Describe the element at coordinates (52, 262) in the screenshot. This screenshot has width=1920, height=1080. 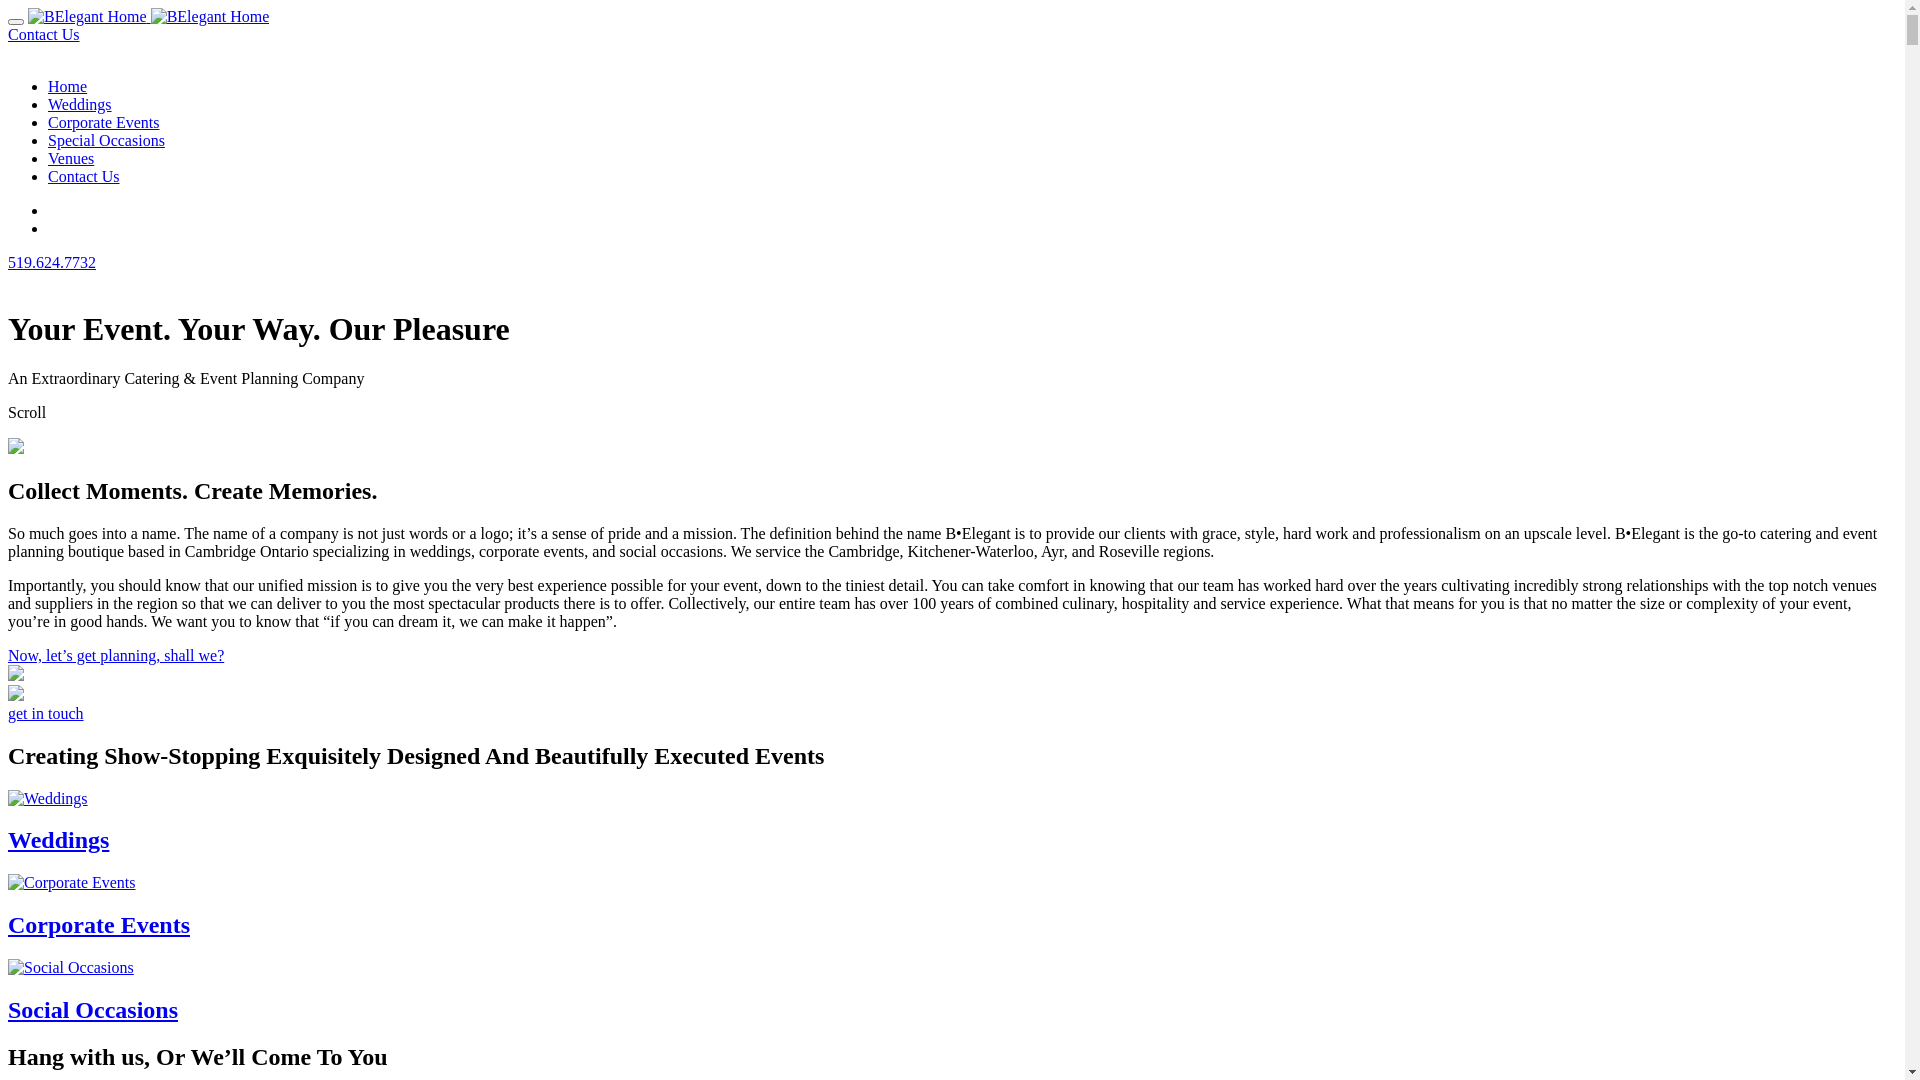
I see `519.624.7732` at that location.